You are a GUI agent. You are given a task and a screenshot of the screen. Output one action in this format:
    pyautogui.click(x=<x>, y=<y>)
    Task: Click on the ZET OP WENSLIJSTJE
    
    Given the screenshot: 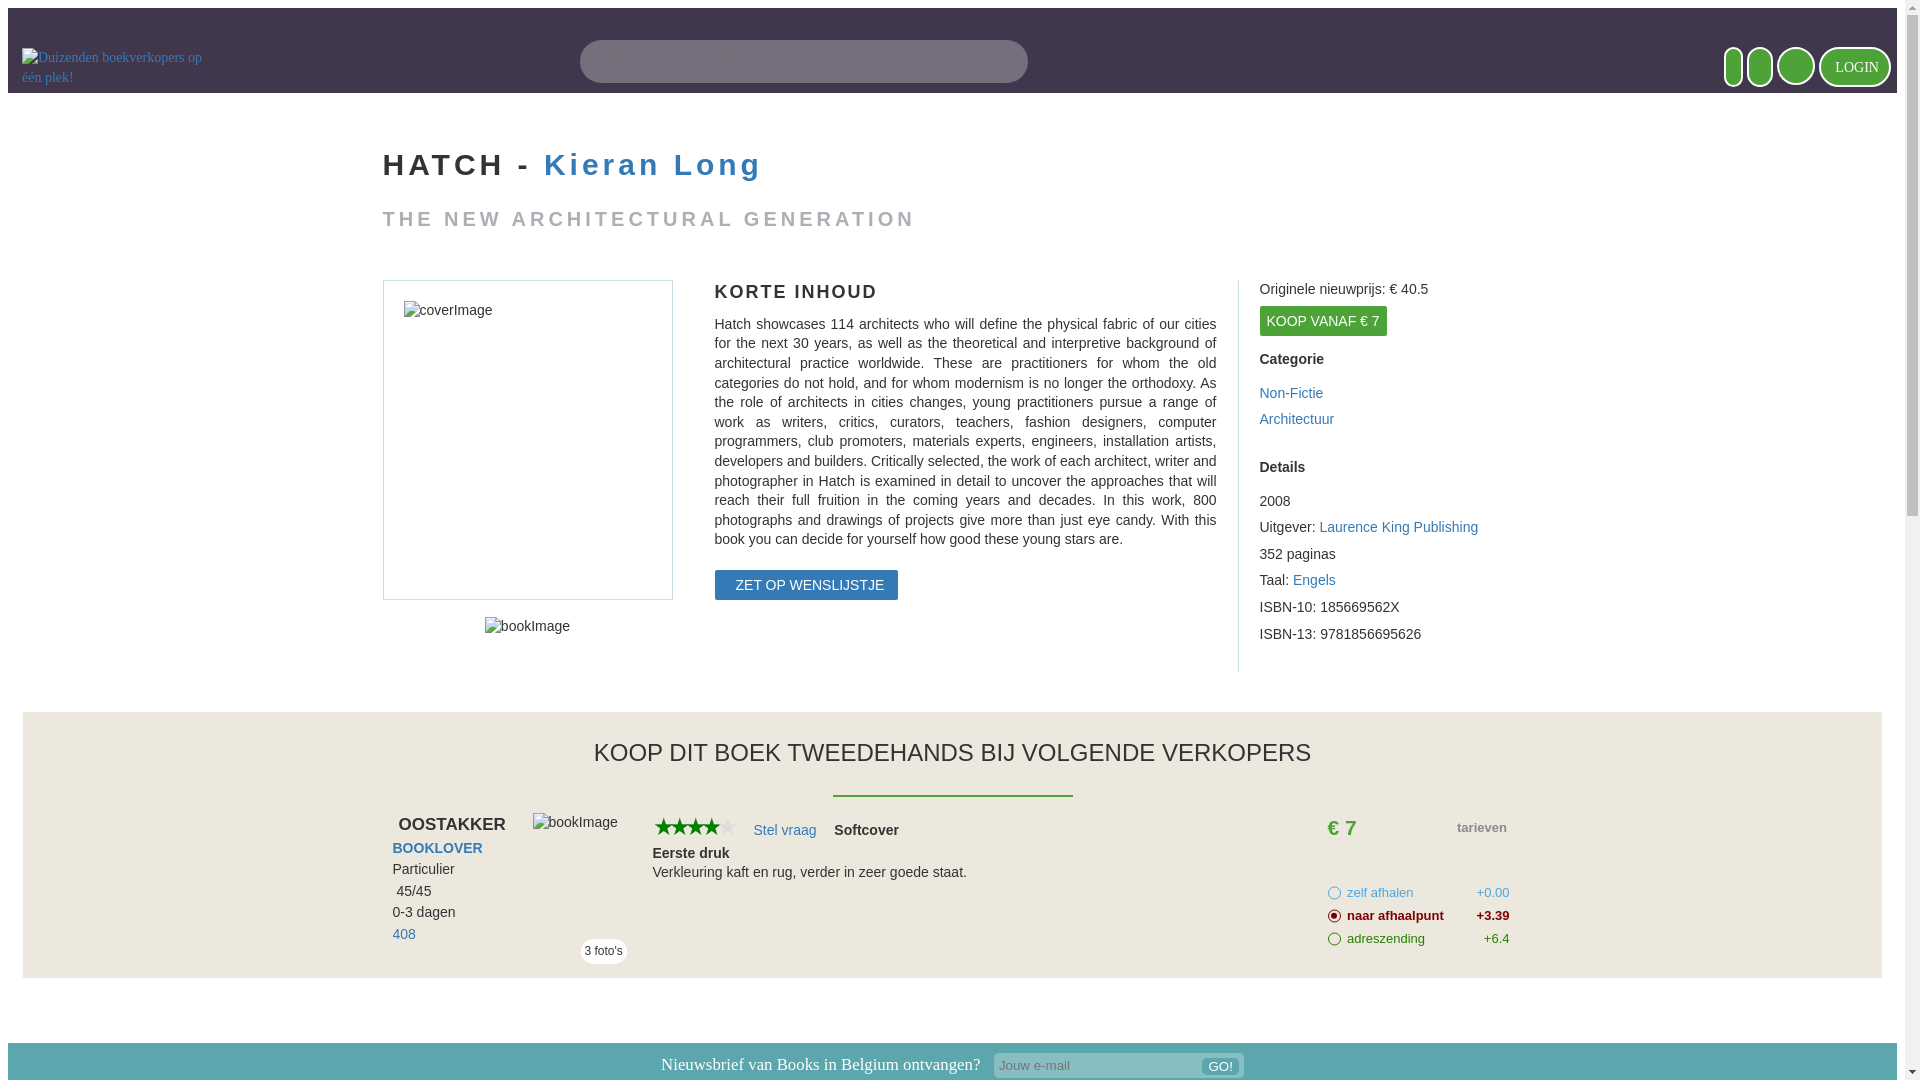 What is the action you would take?
    pyautogui.click(x=806, y=585)
    